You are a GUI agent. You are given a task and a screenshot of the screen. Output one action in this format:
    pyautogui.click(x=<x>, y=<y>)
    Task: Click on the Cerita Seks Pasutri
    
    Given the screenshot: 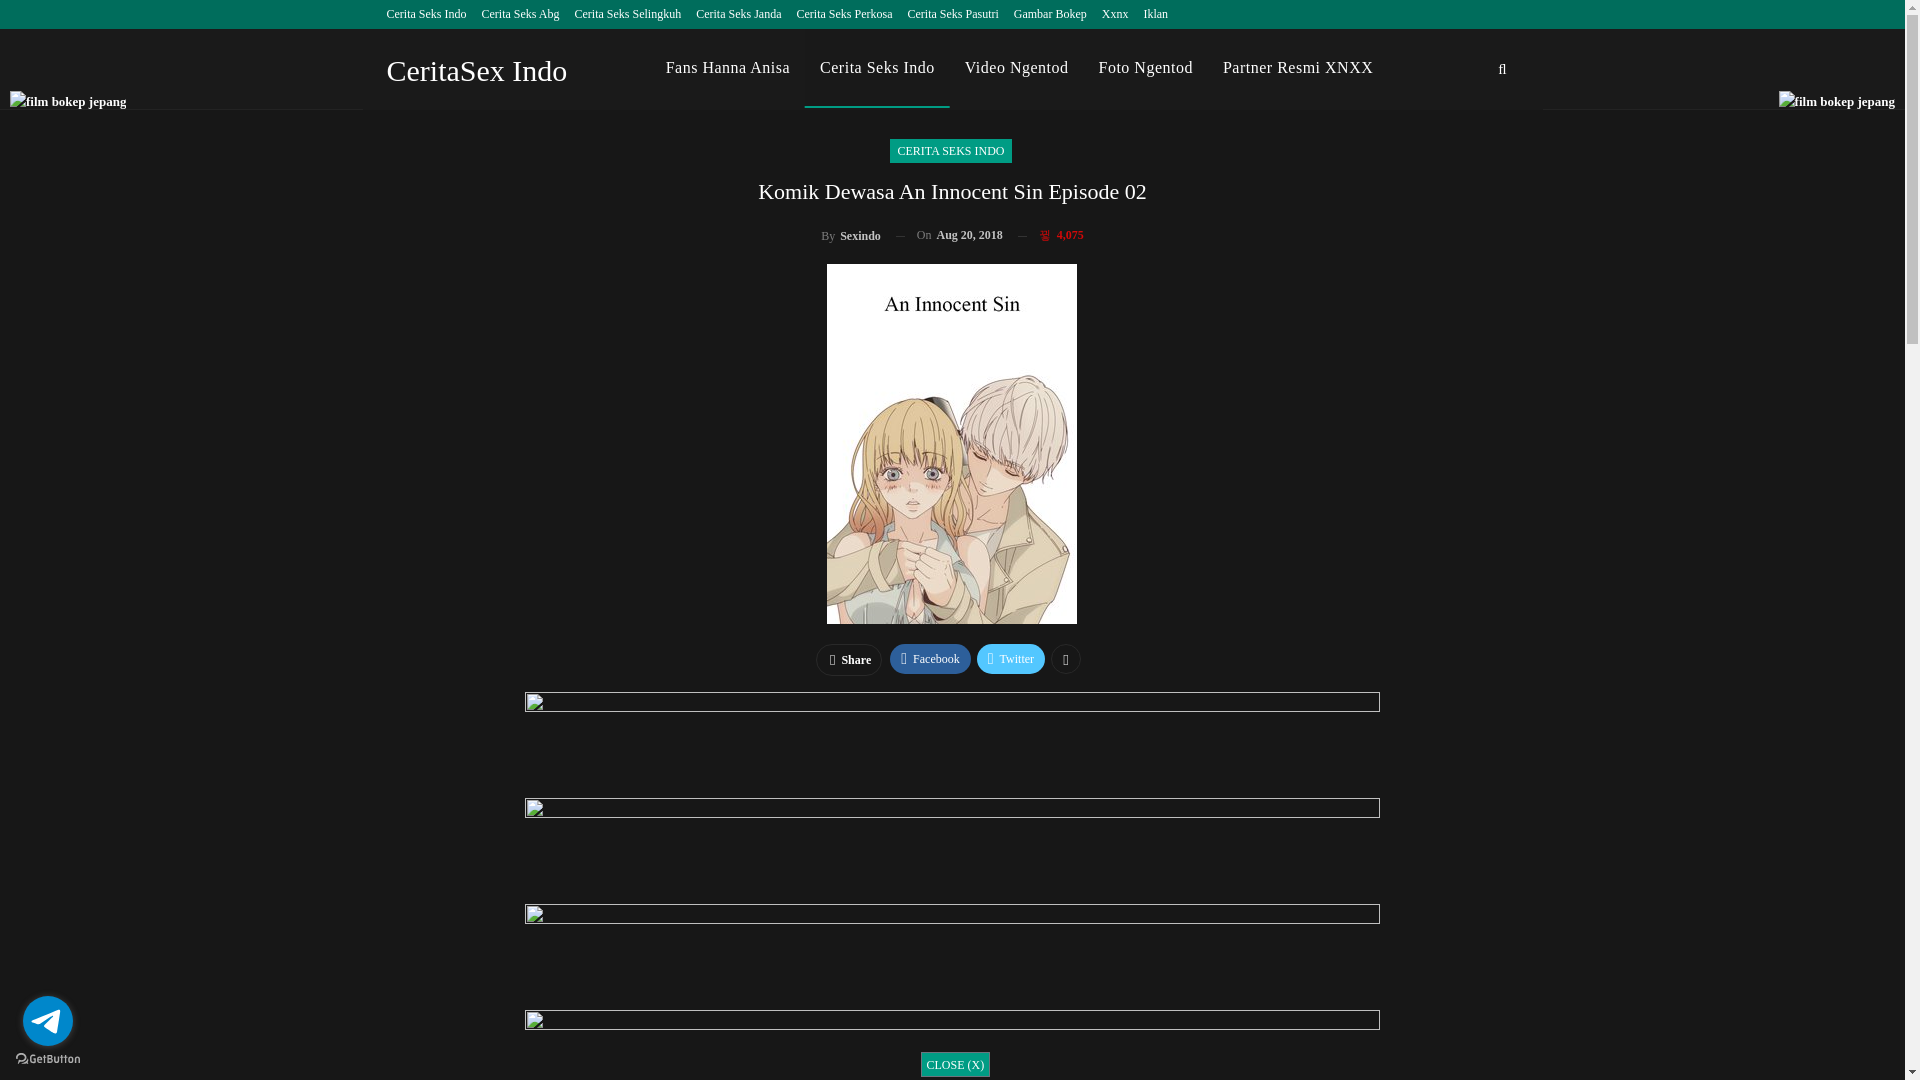 What is the action you would take?
    pyautogui.click(x=952, y=13)
    